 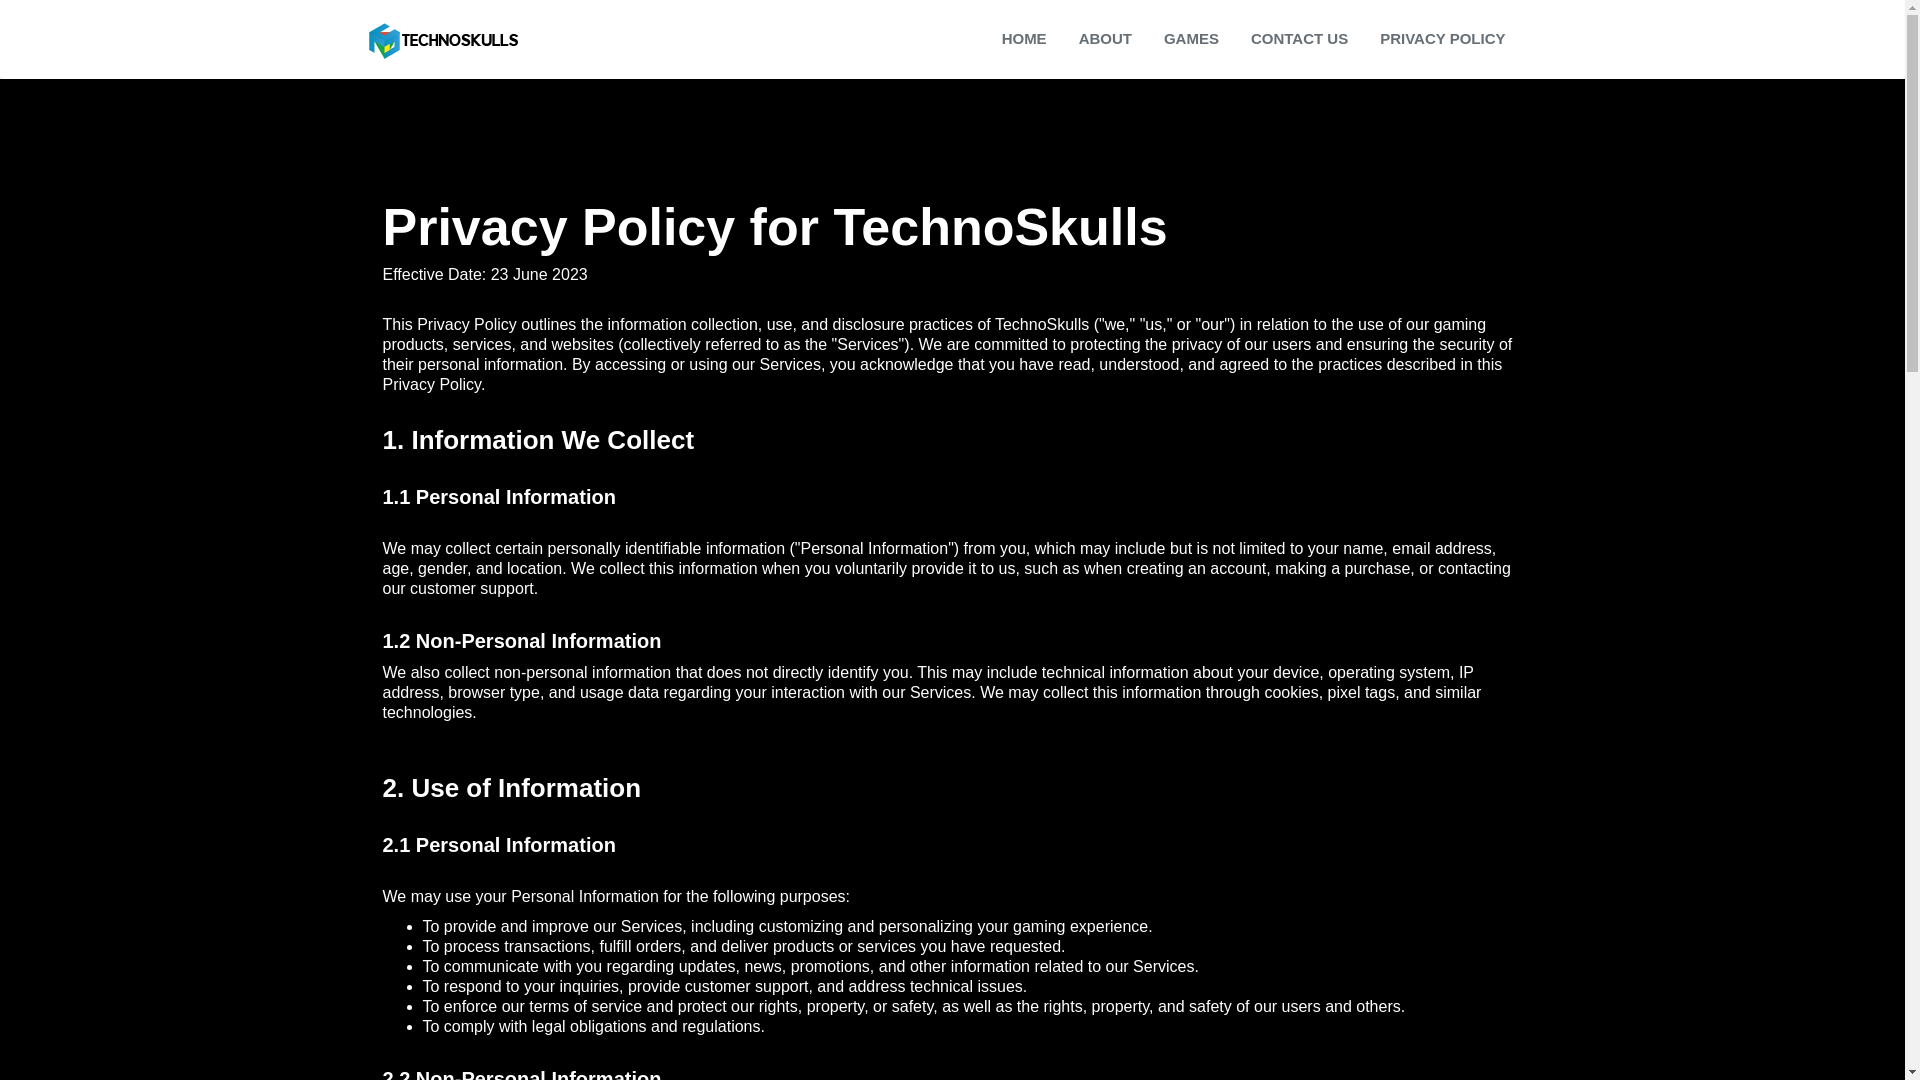 What do you see at coordinates (1442, 39) in the screenshot?
I see `PRIVACY POLICY` at bounding box center [1442, 39].